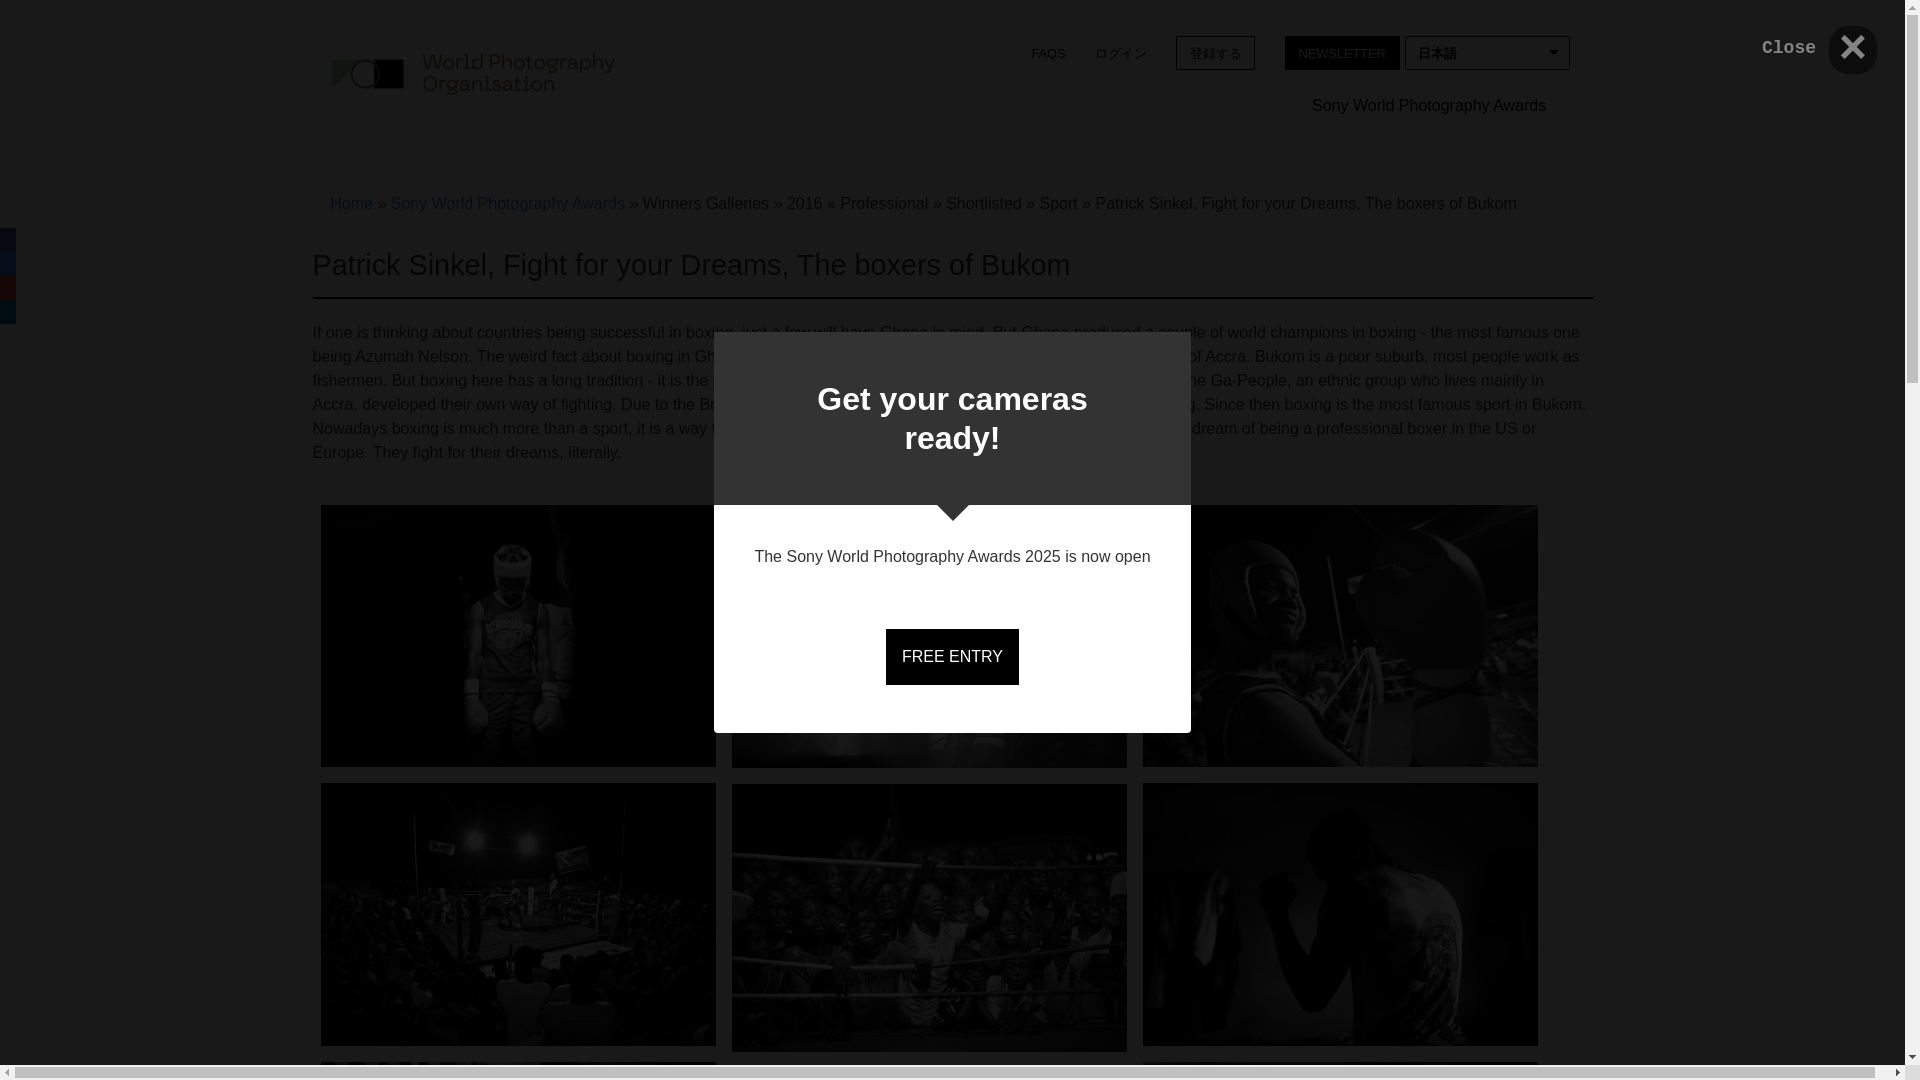 The image size is (1920, 1080). What do you see at coordinates (1049, 52) in the screenshot?
I see `FAQS` at bounding box center [1049, 52].